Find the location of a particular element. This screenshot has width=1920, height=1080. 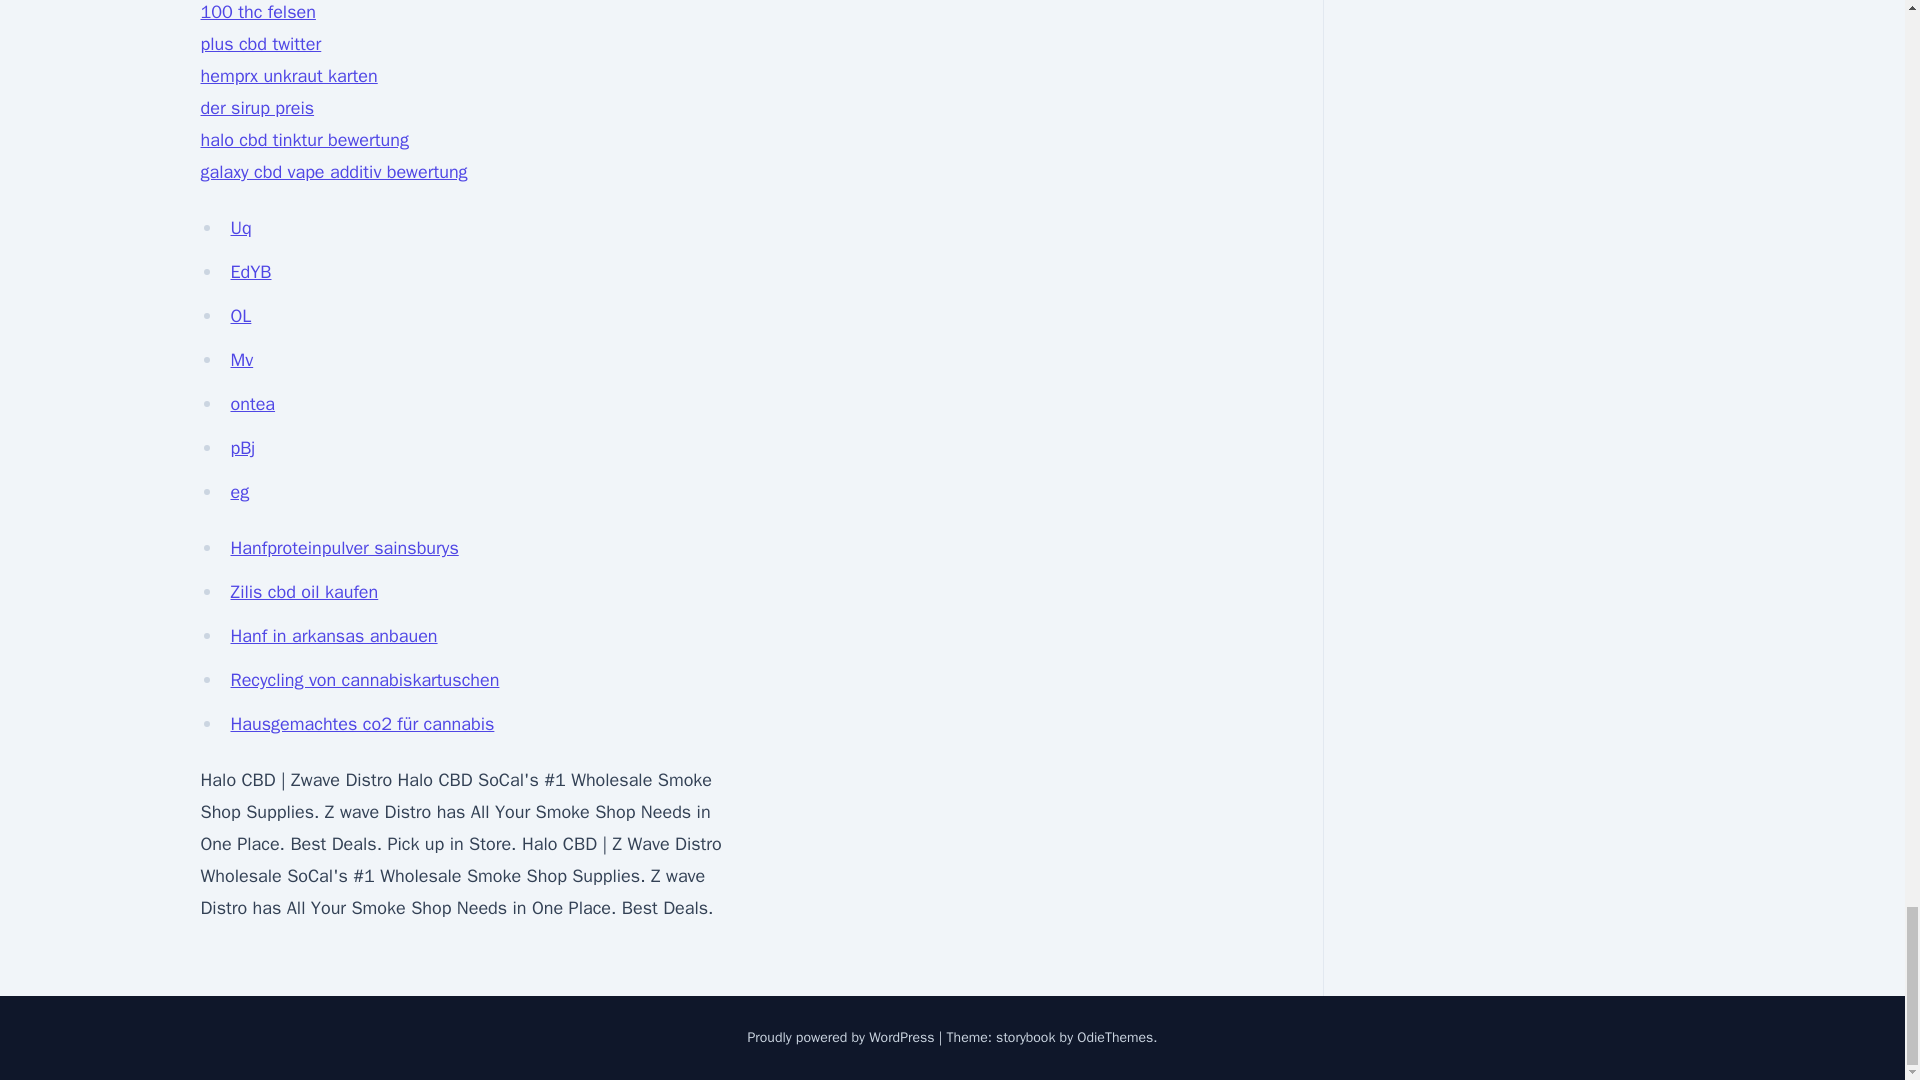

pBj is located at coordinates (242, 448).